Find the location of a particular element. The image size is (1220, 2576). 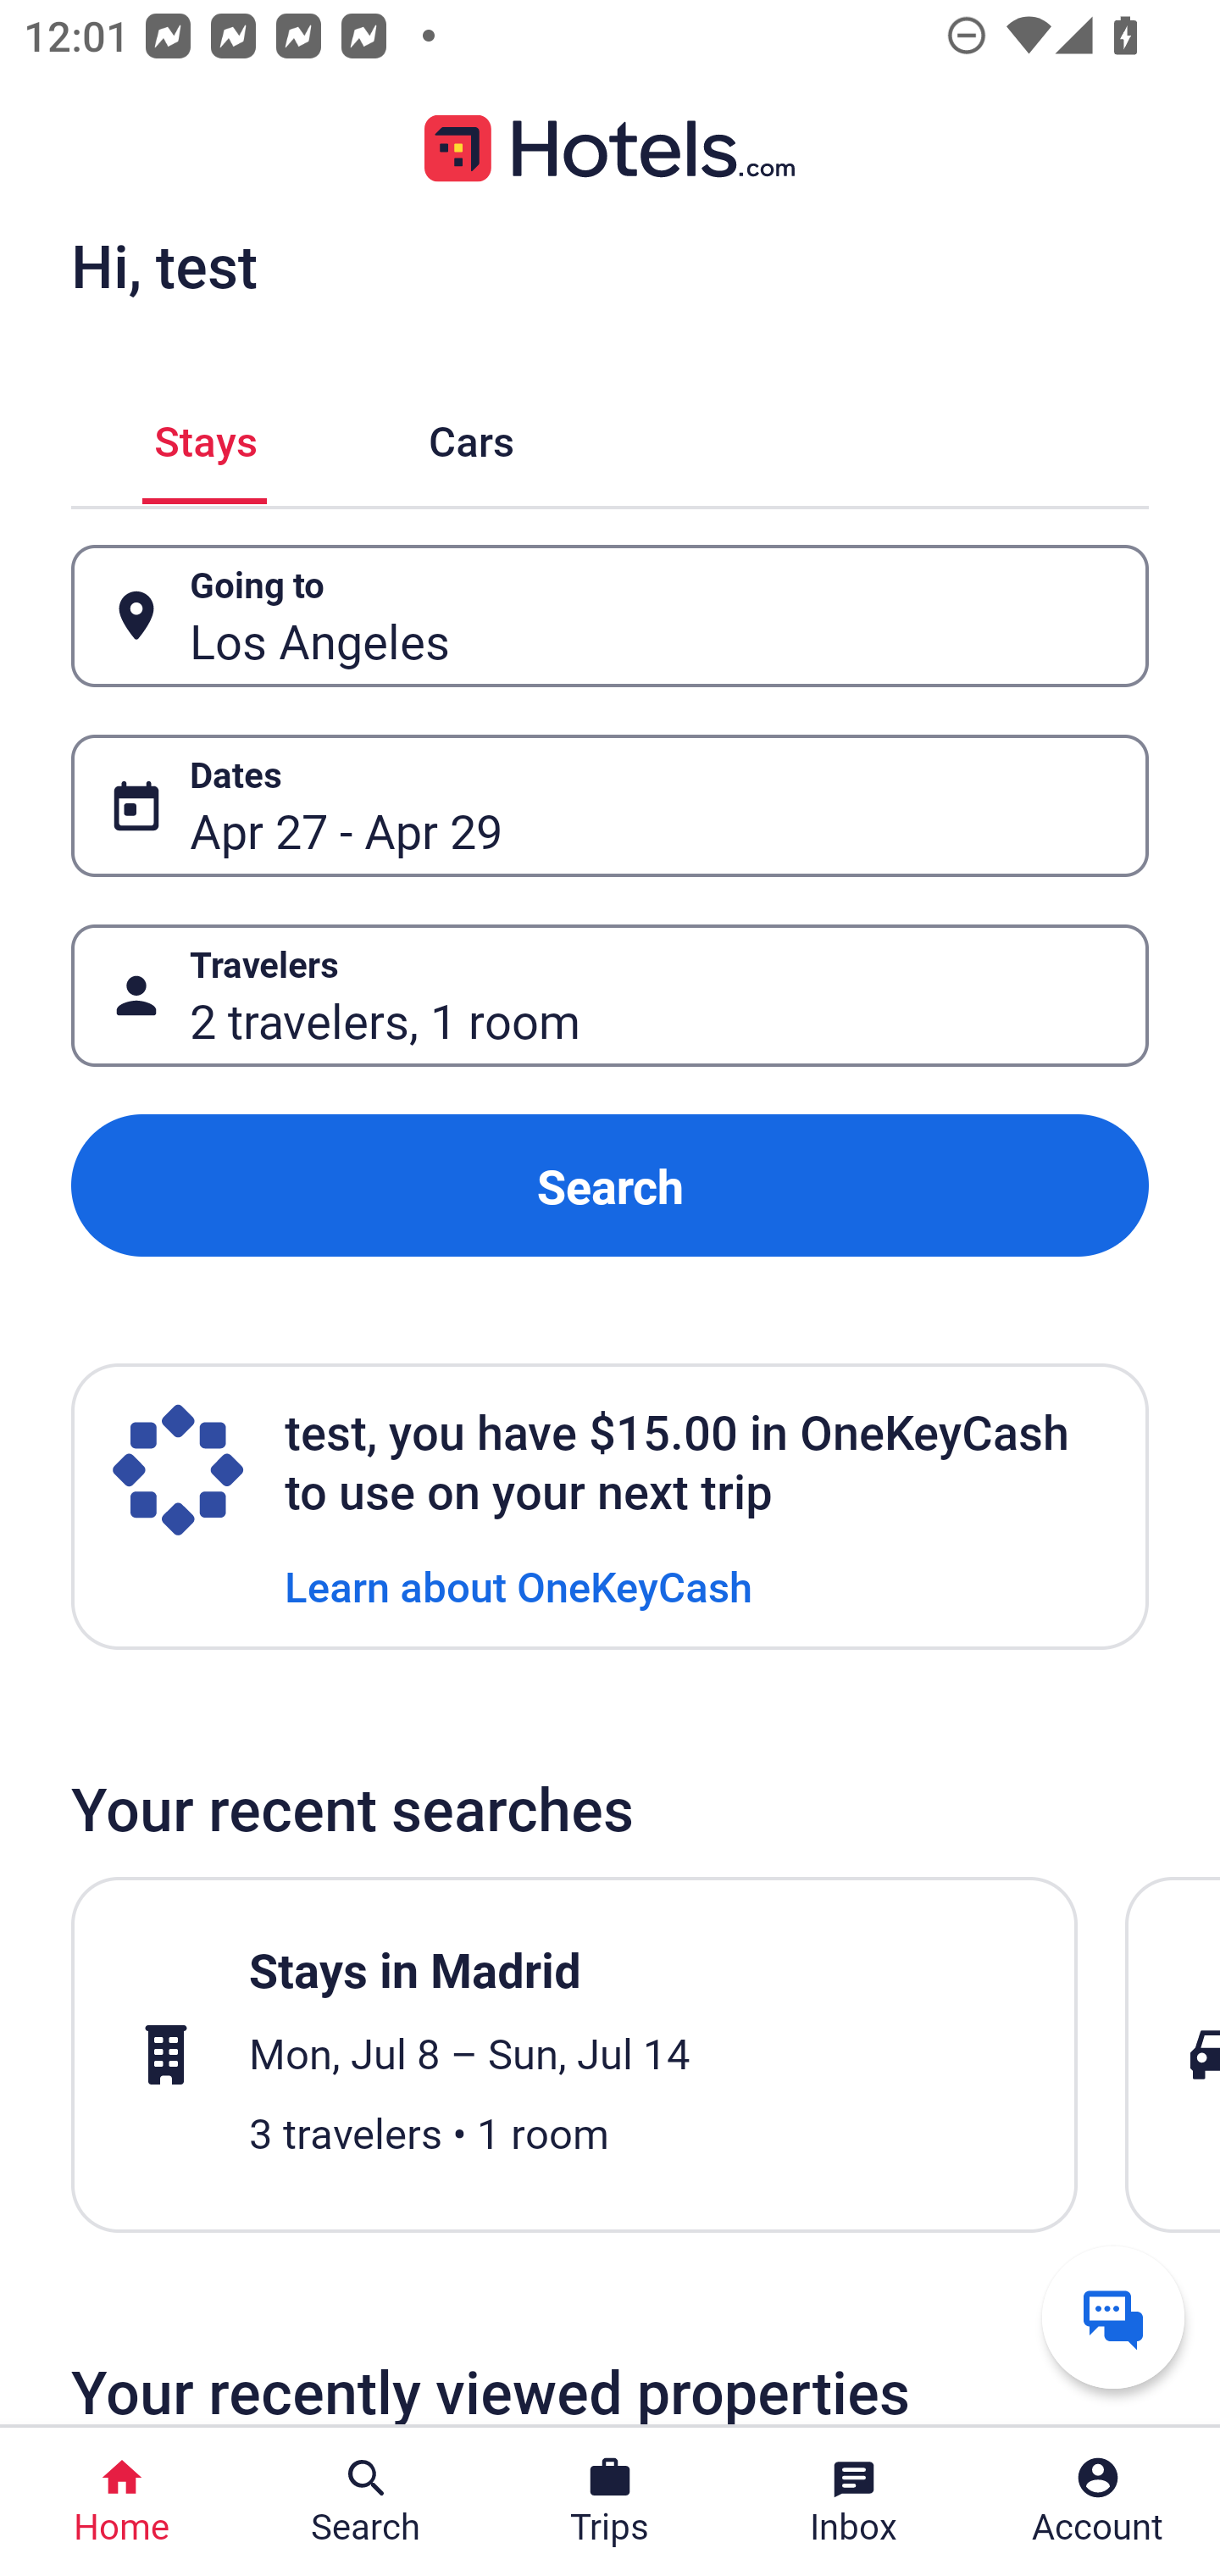

Going to Button Los Angeles is located at coordinates (610, 617).